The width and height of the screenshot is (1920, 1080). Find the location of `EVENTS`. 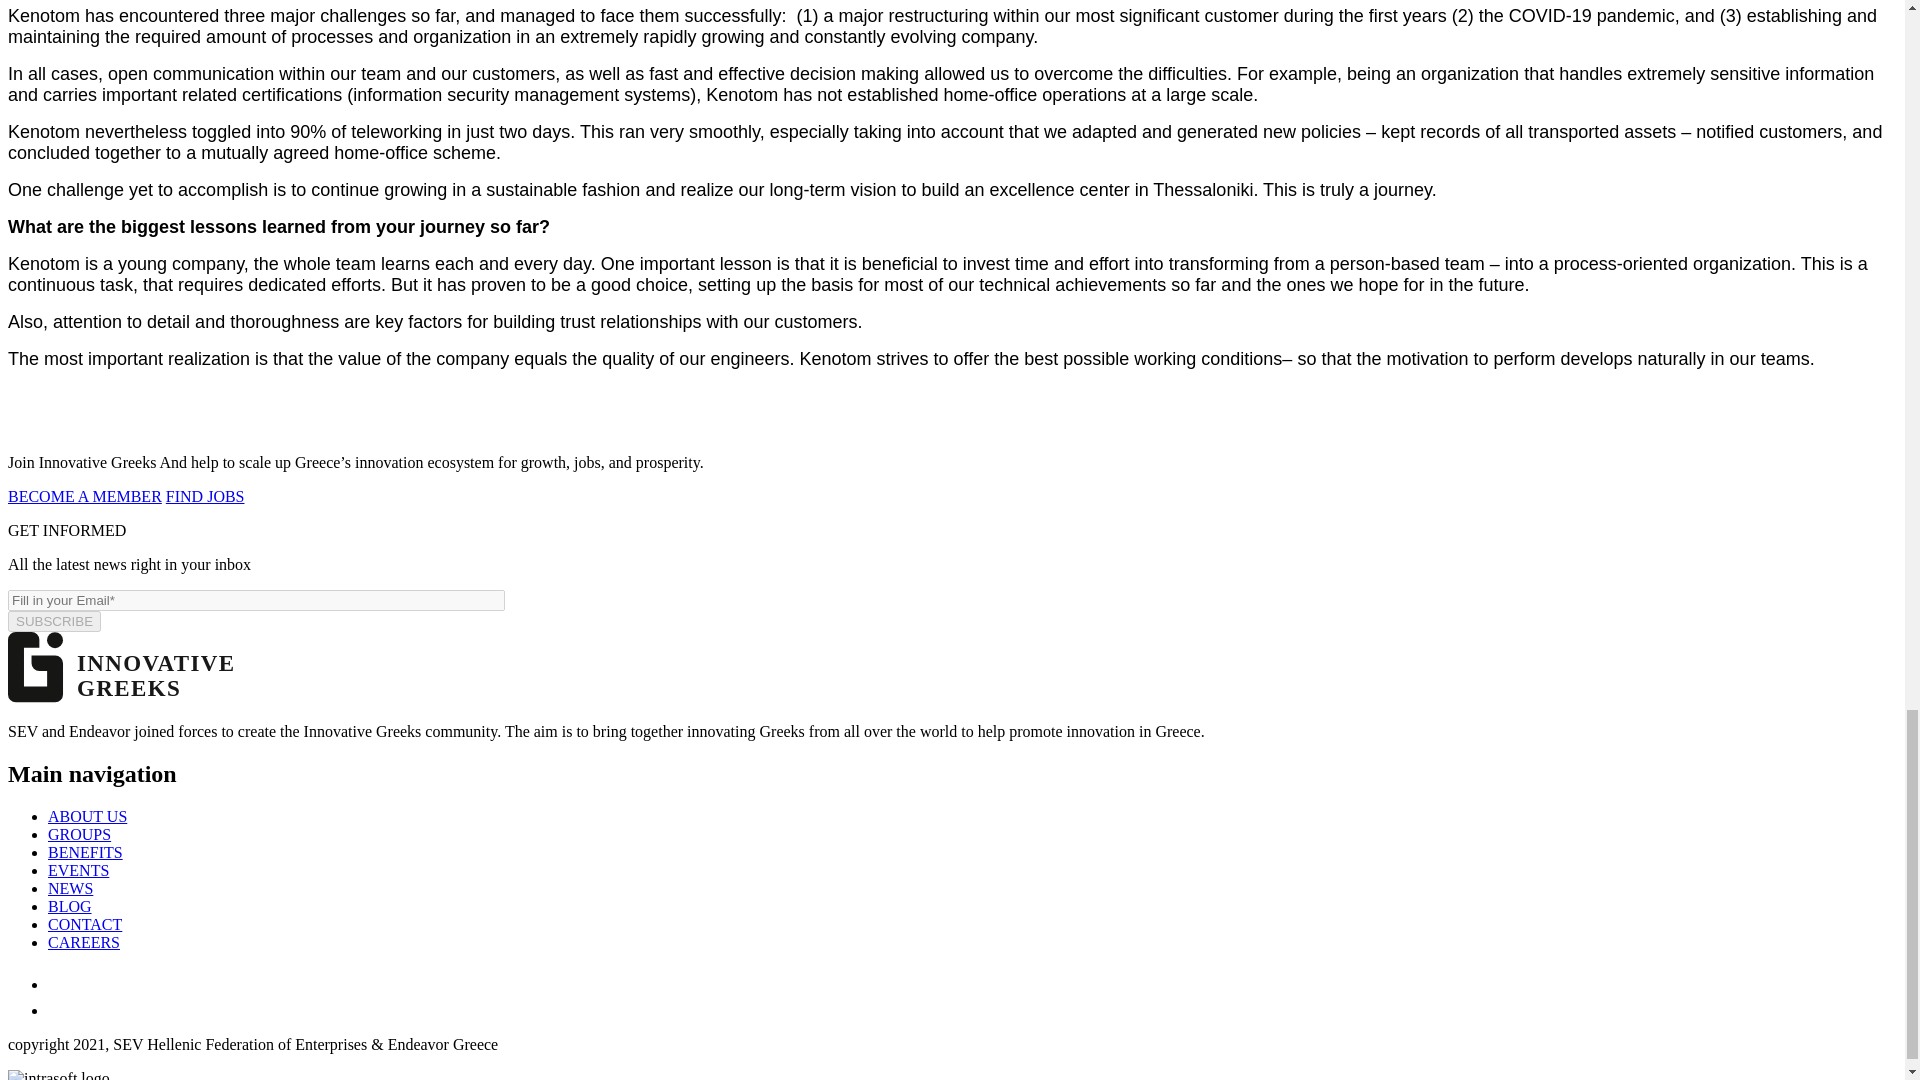

EVENTS is located at coordinates (78, 870).